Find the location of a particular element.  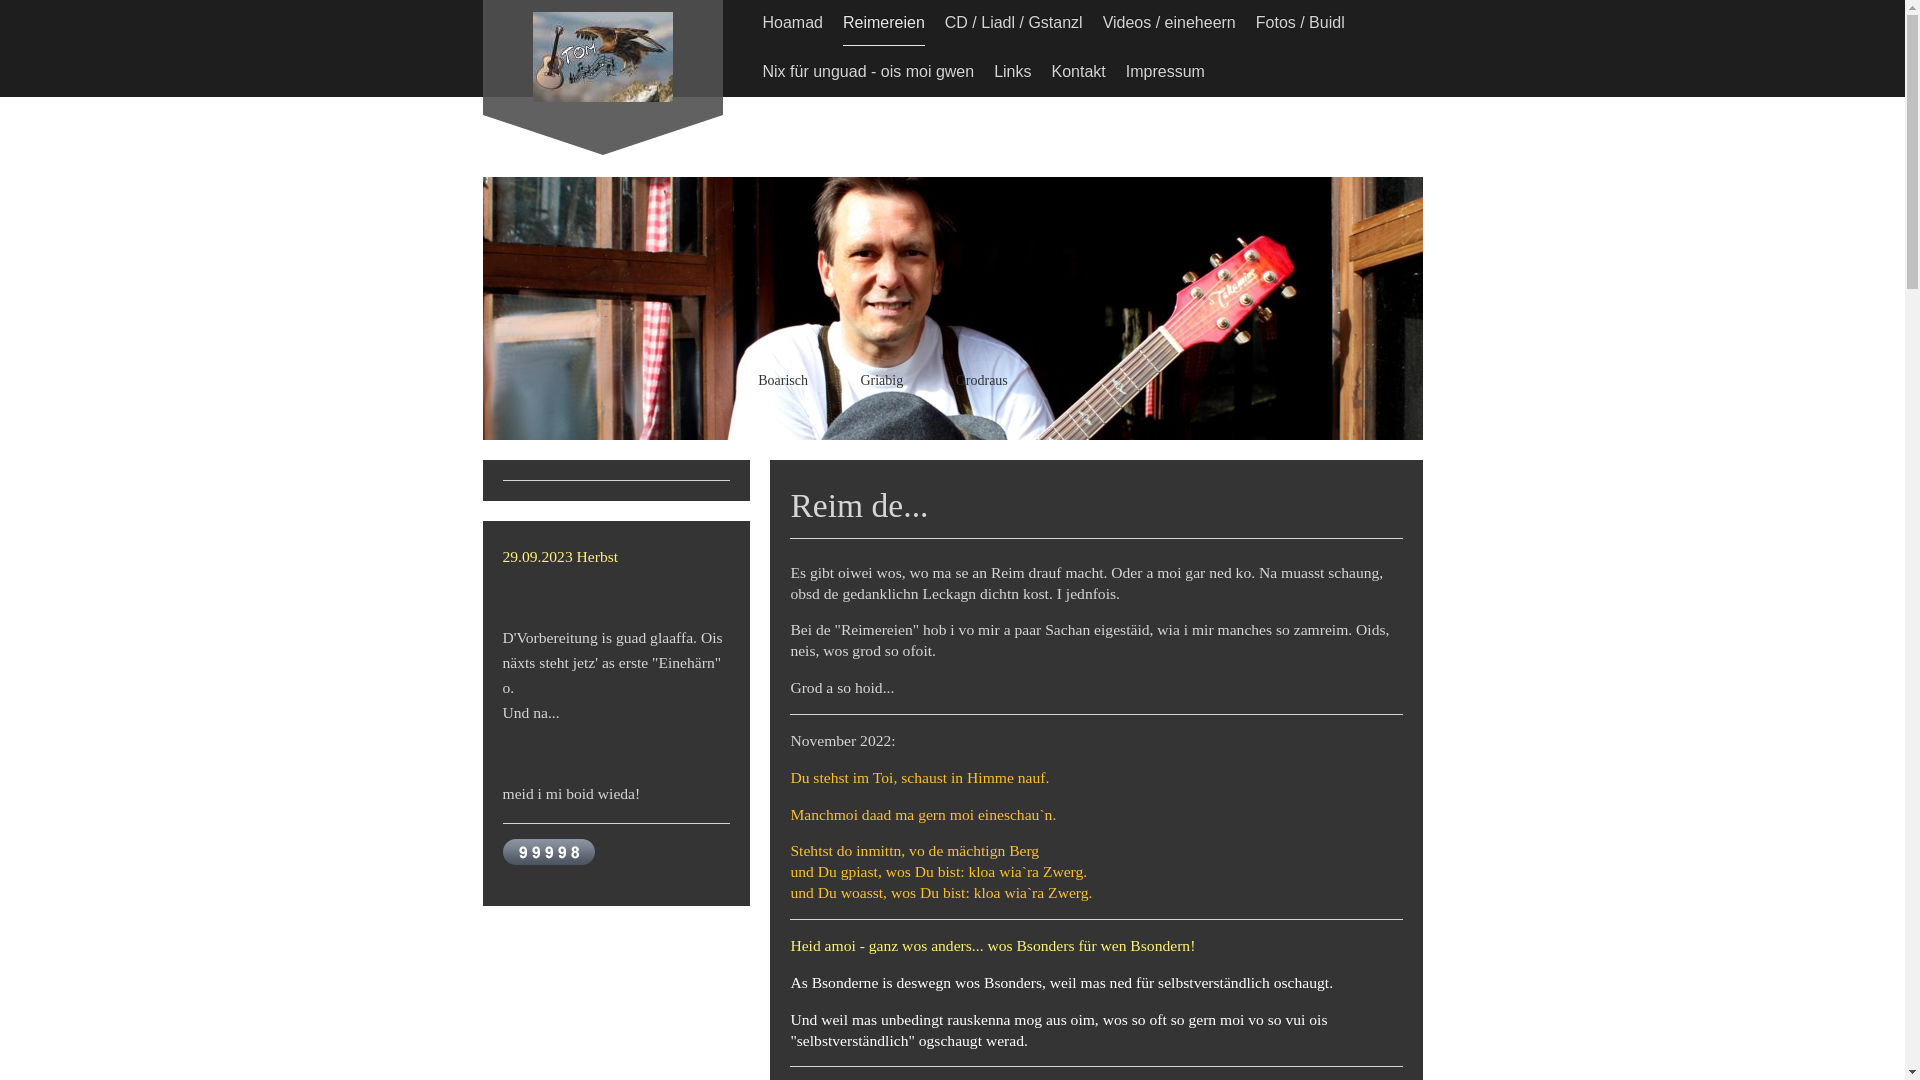

Kontakt is located at coordinates (1079, 72).